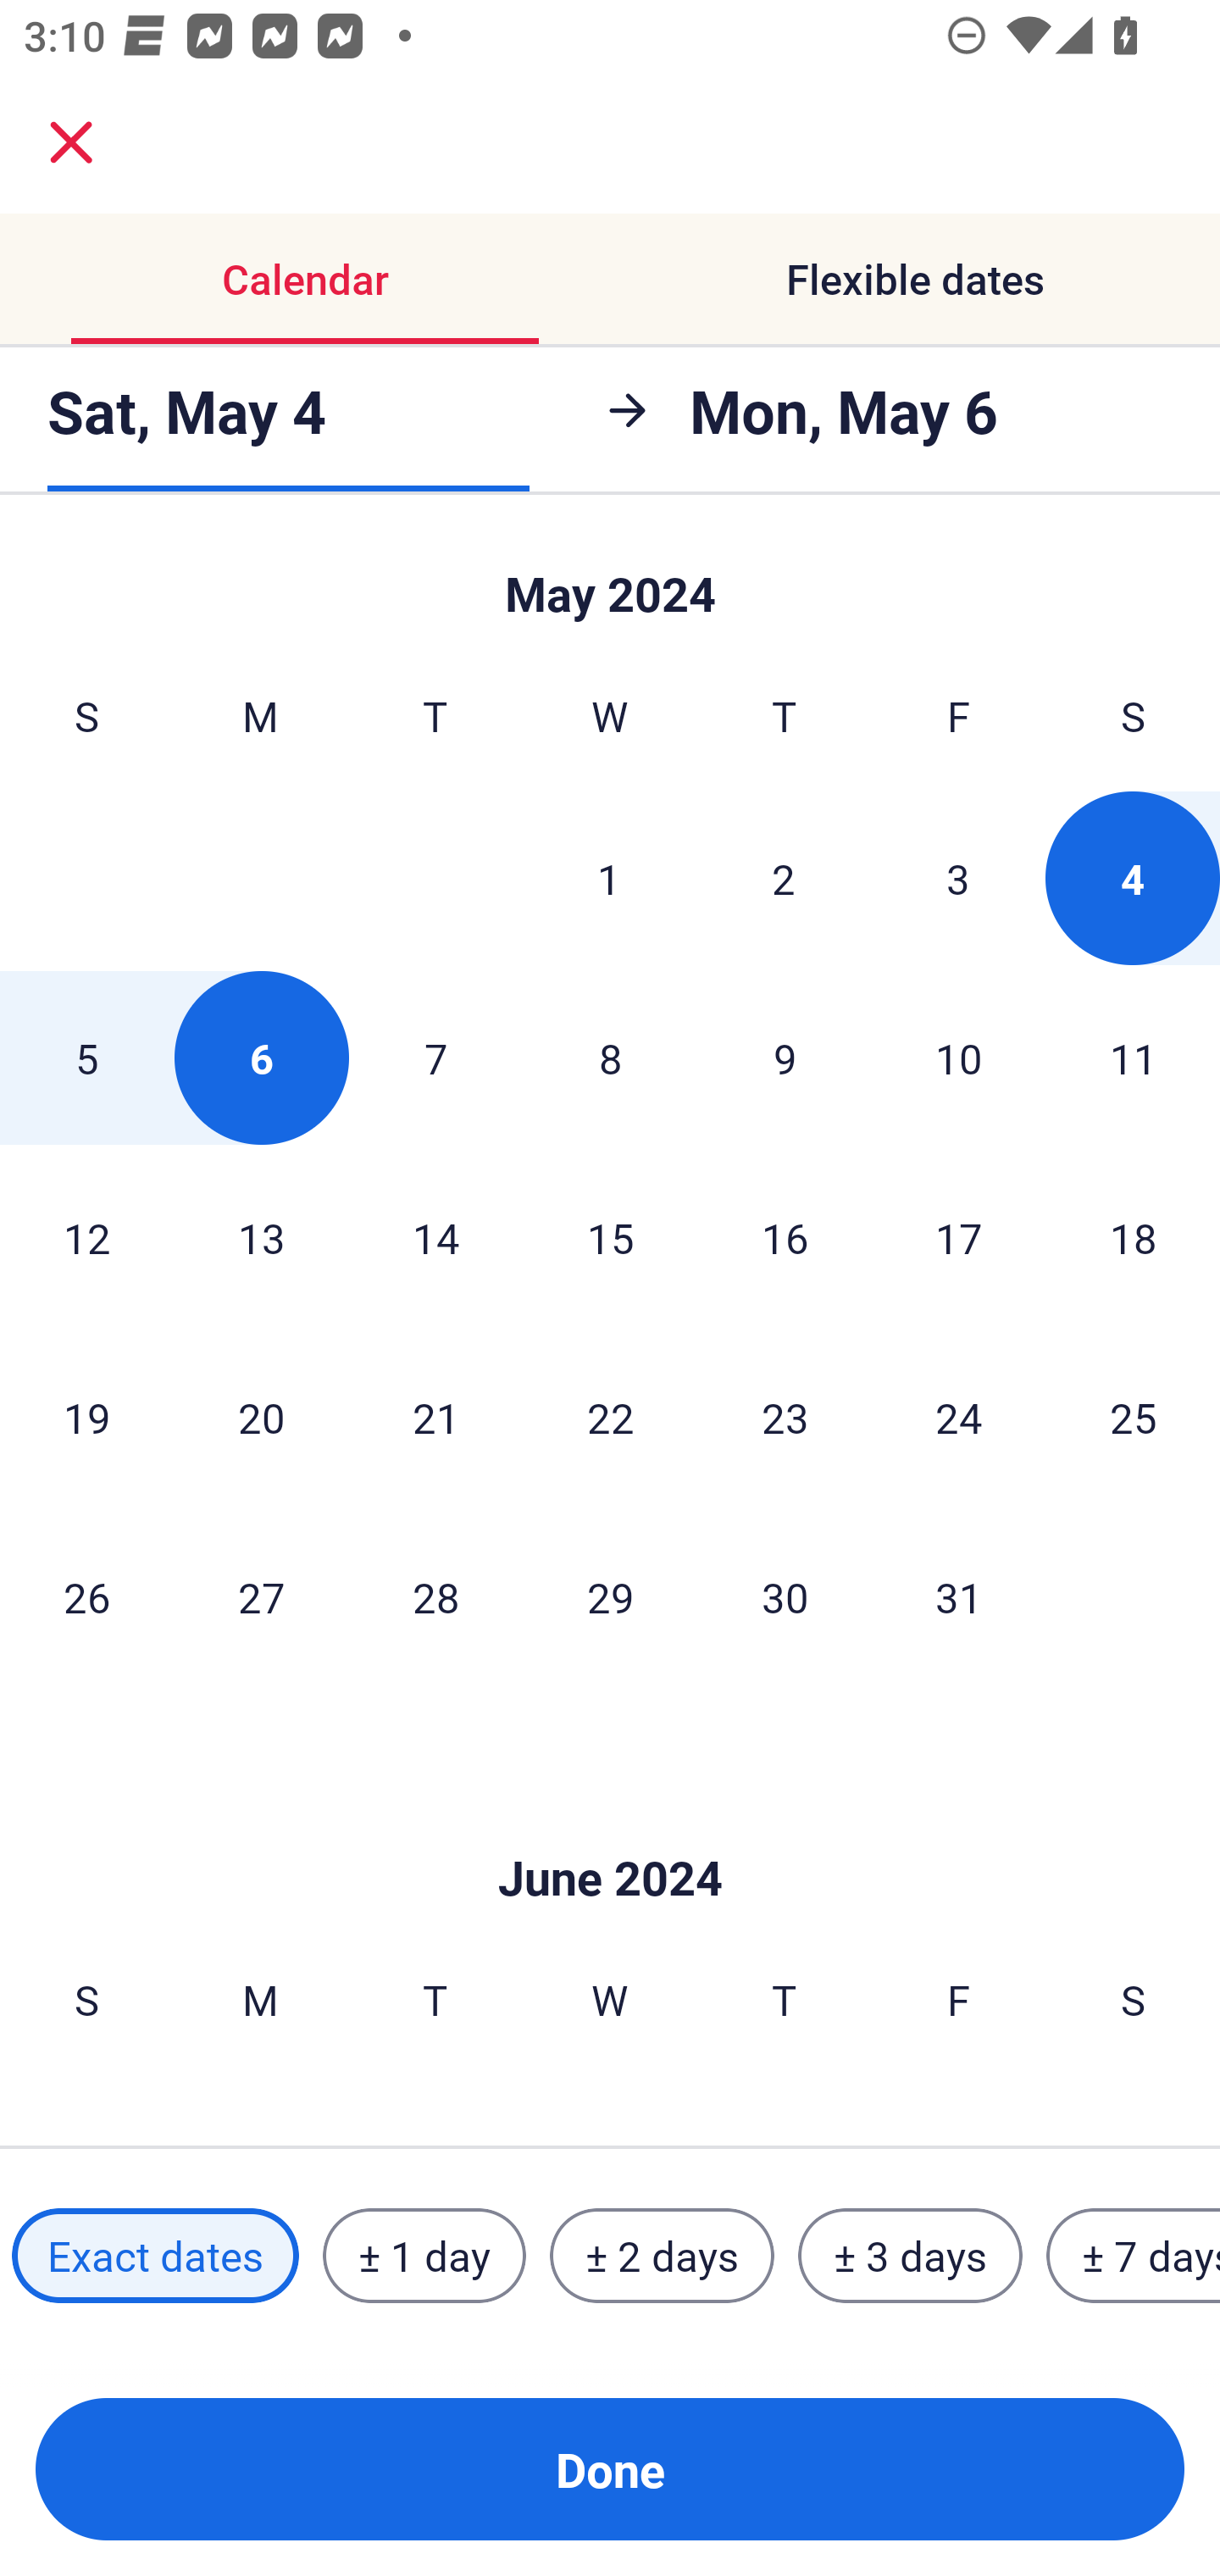 The width and height of the screenshot is (1220, 2576). What do you see at coordinates (71, 142) in the screenshot?
I see `close.` at bounding box center [71, 142].